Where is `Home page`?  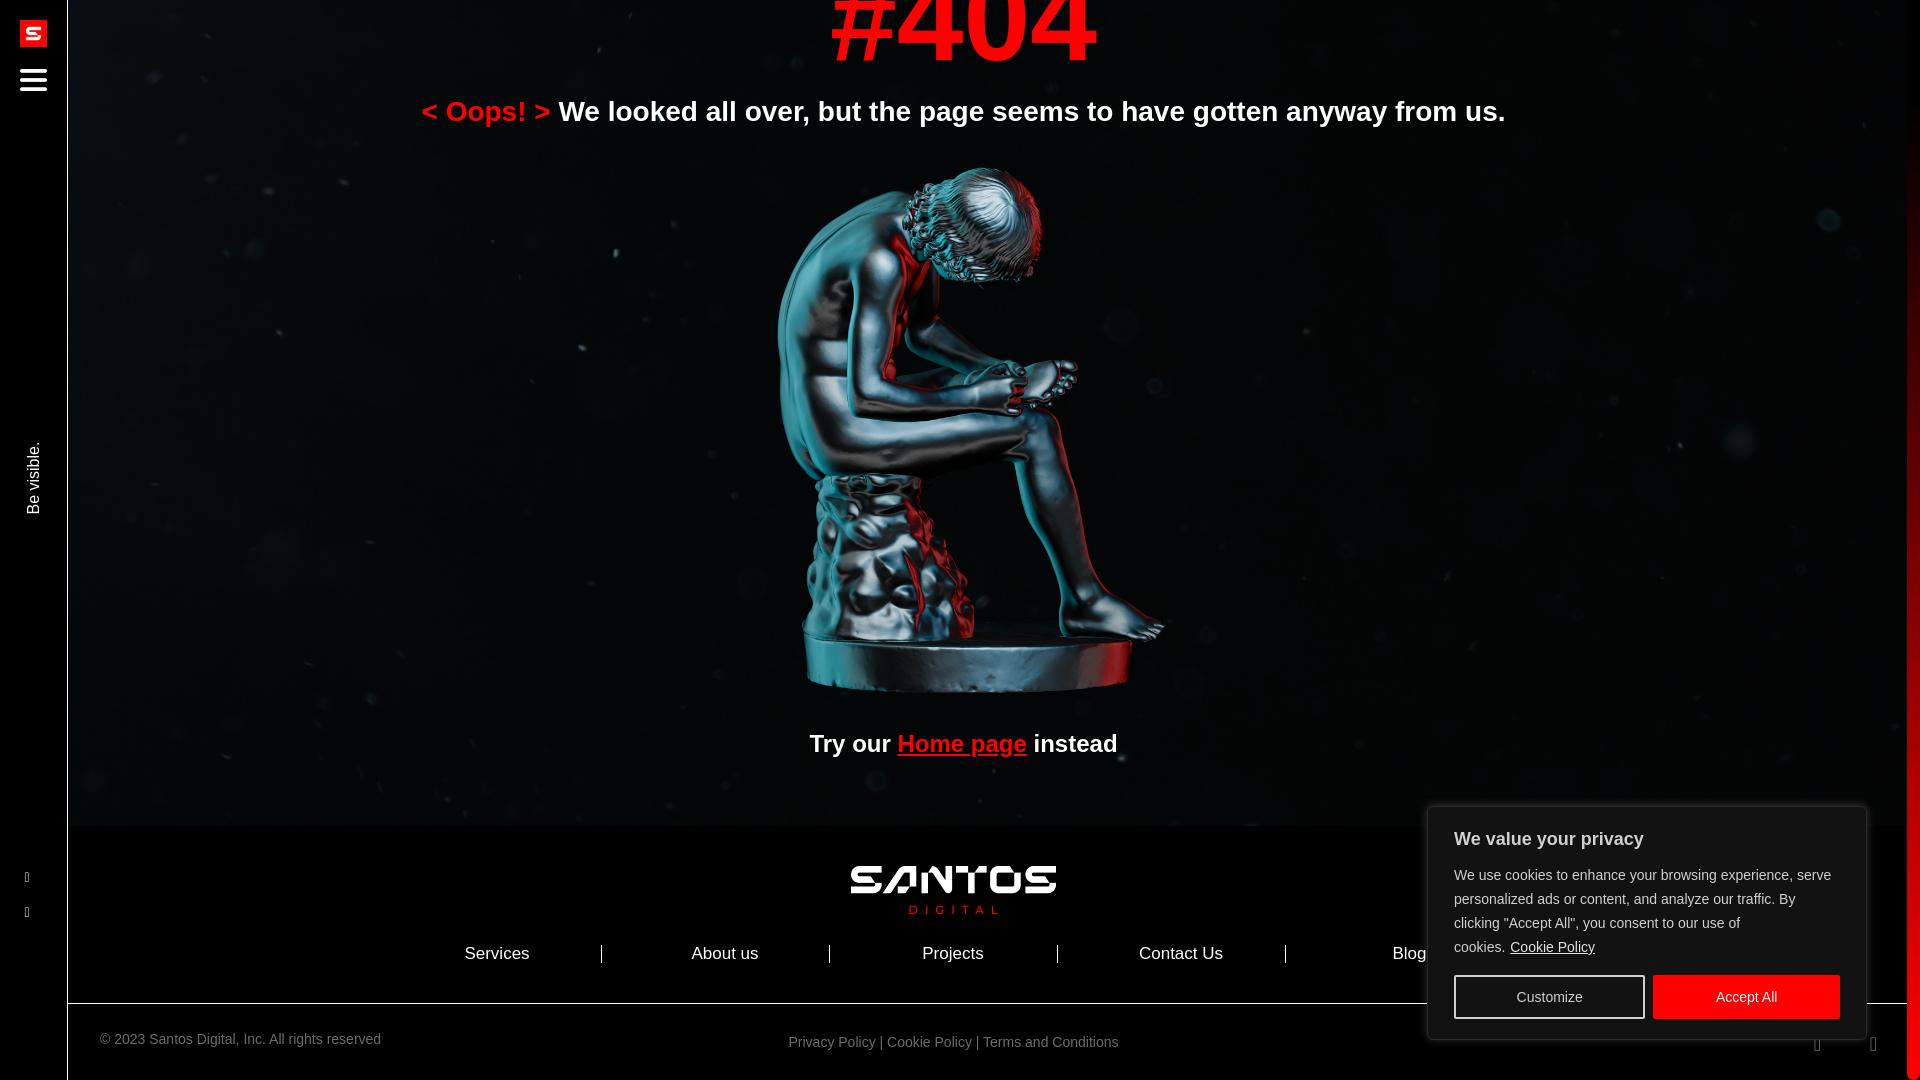
Home page is located at coordinates (960, 744).